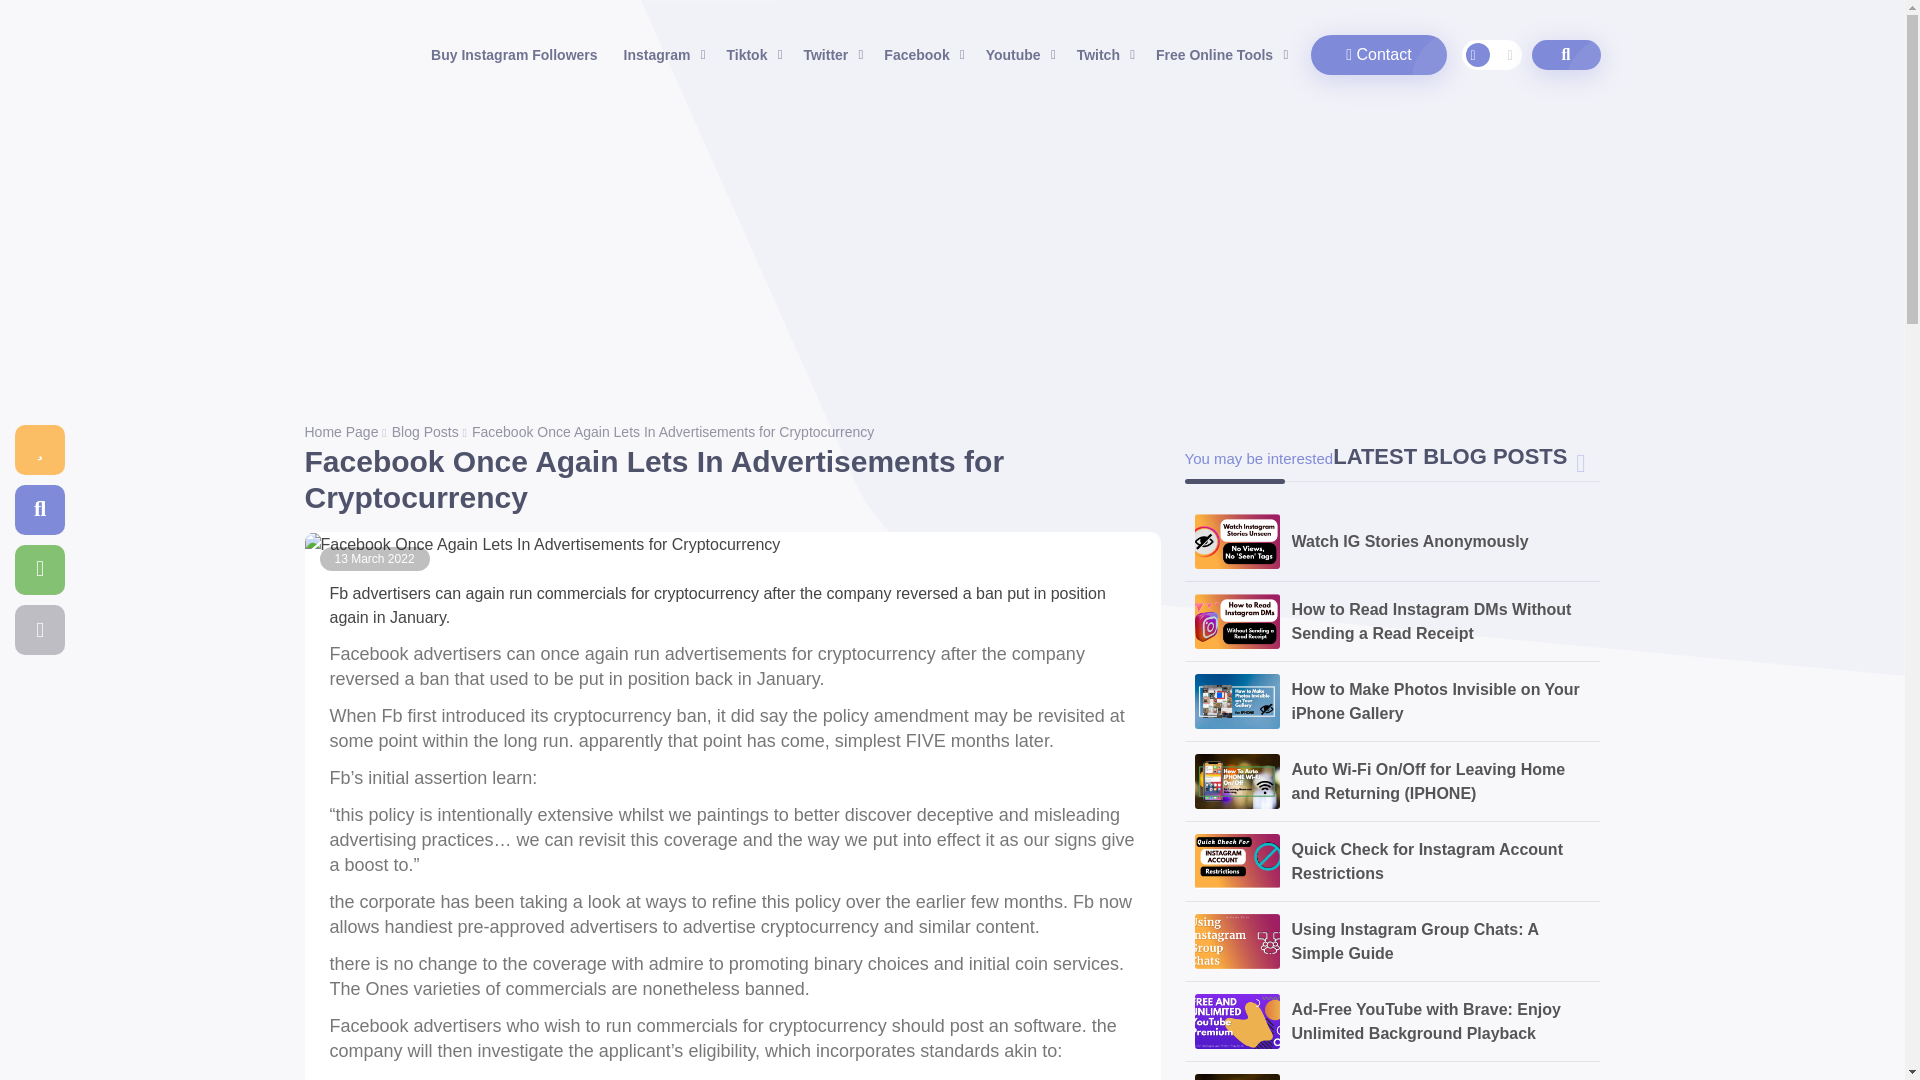  Describe the element at coordinates (830, 54) in the screenshot. I see `Twitter` at that location.